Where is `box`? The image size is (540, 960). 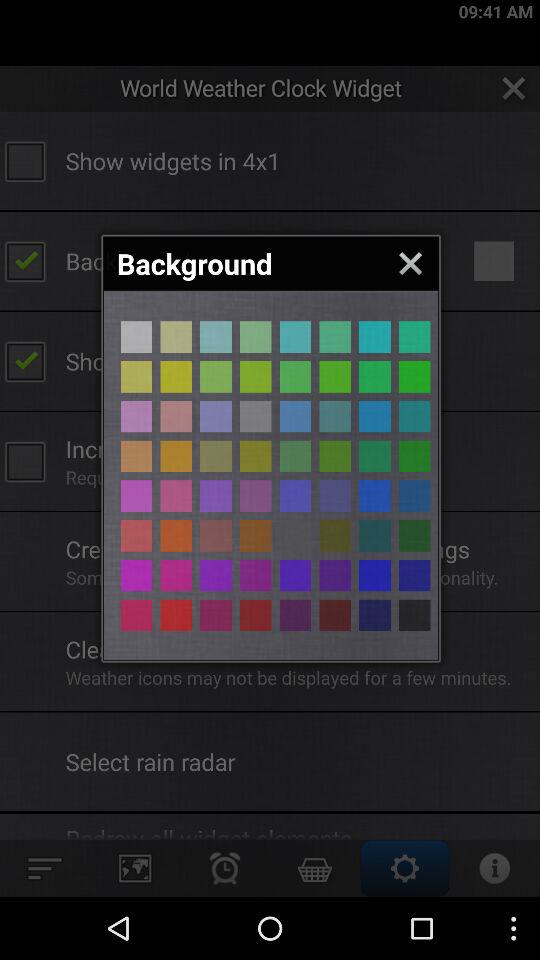
box is located at coordinates (216, 575).